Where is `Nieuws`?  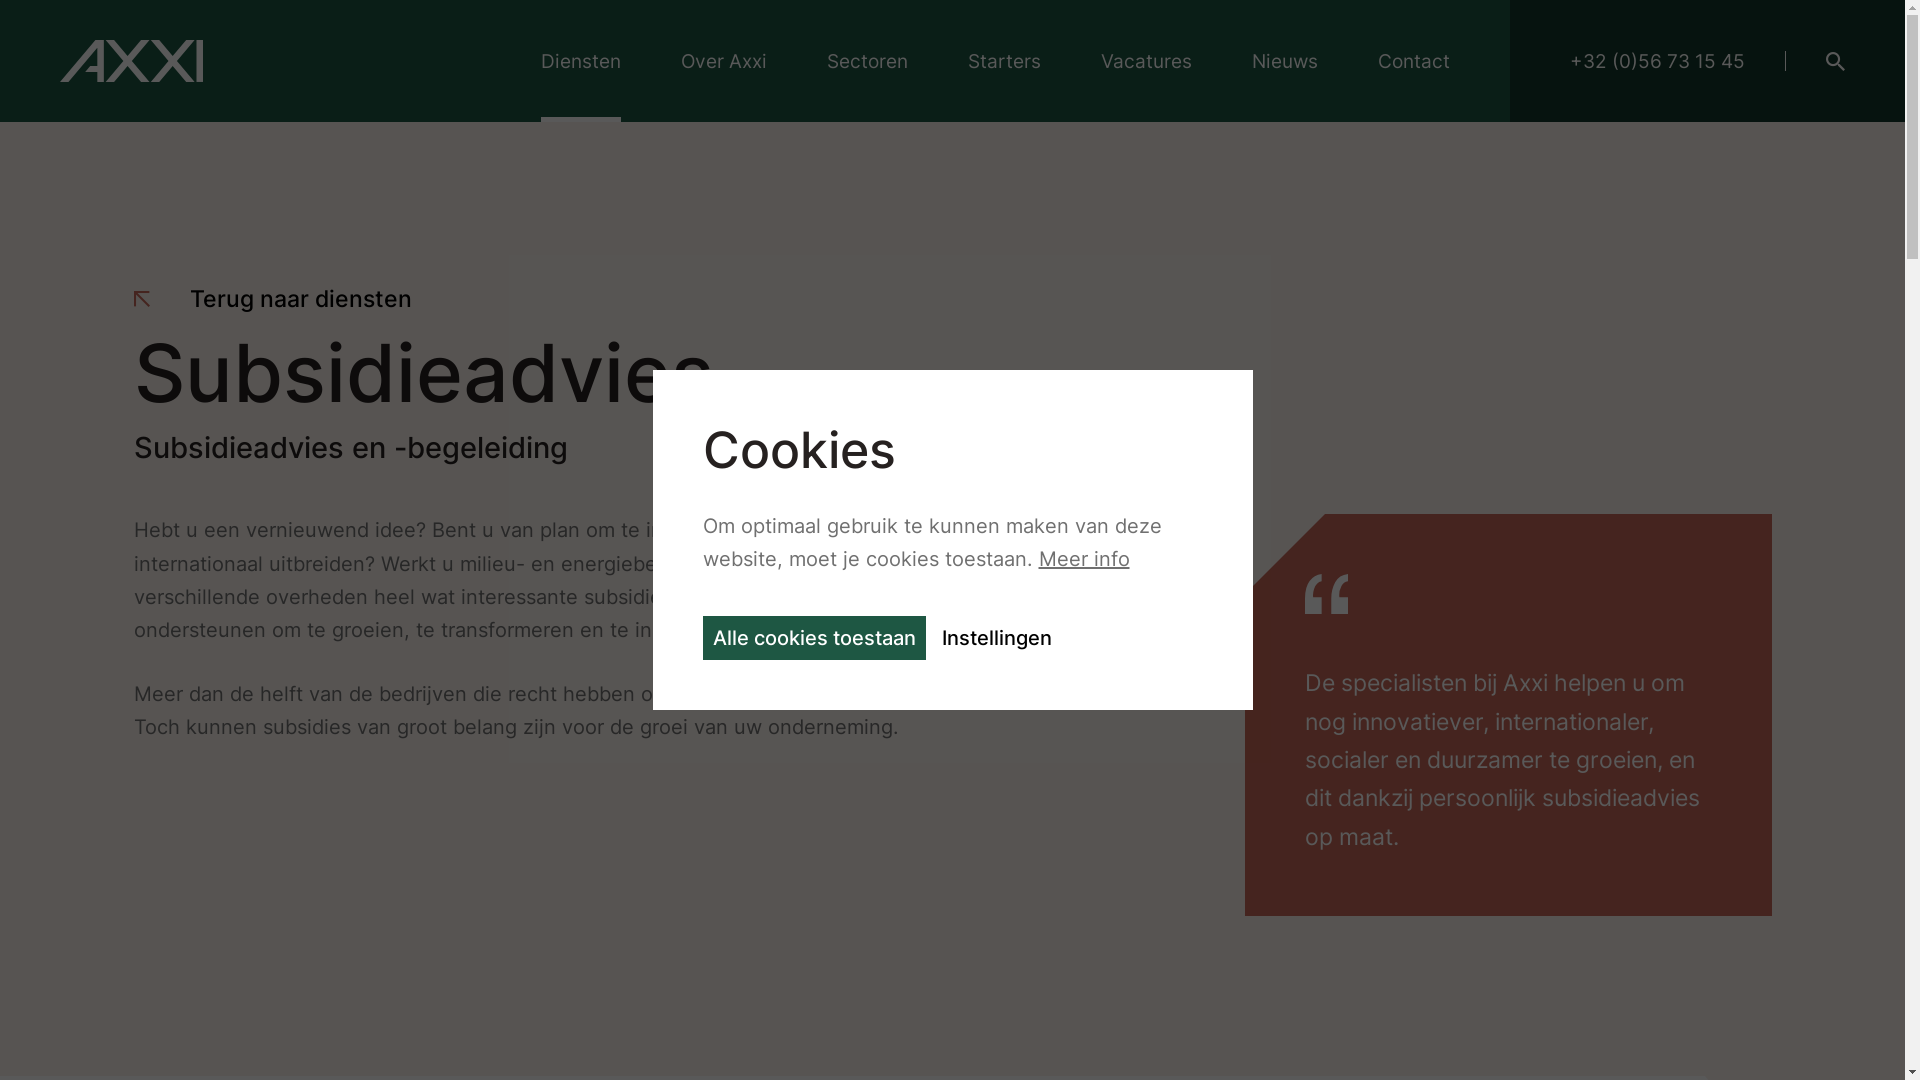 Nieuws is located at coordinates (1285, 61).